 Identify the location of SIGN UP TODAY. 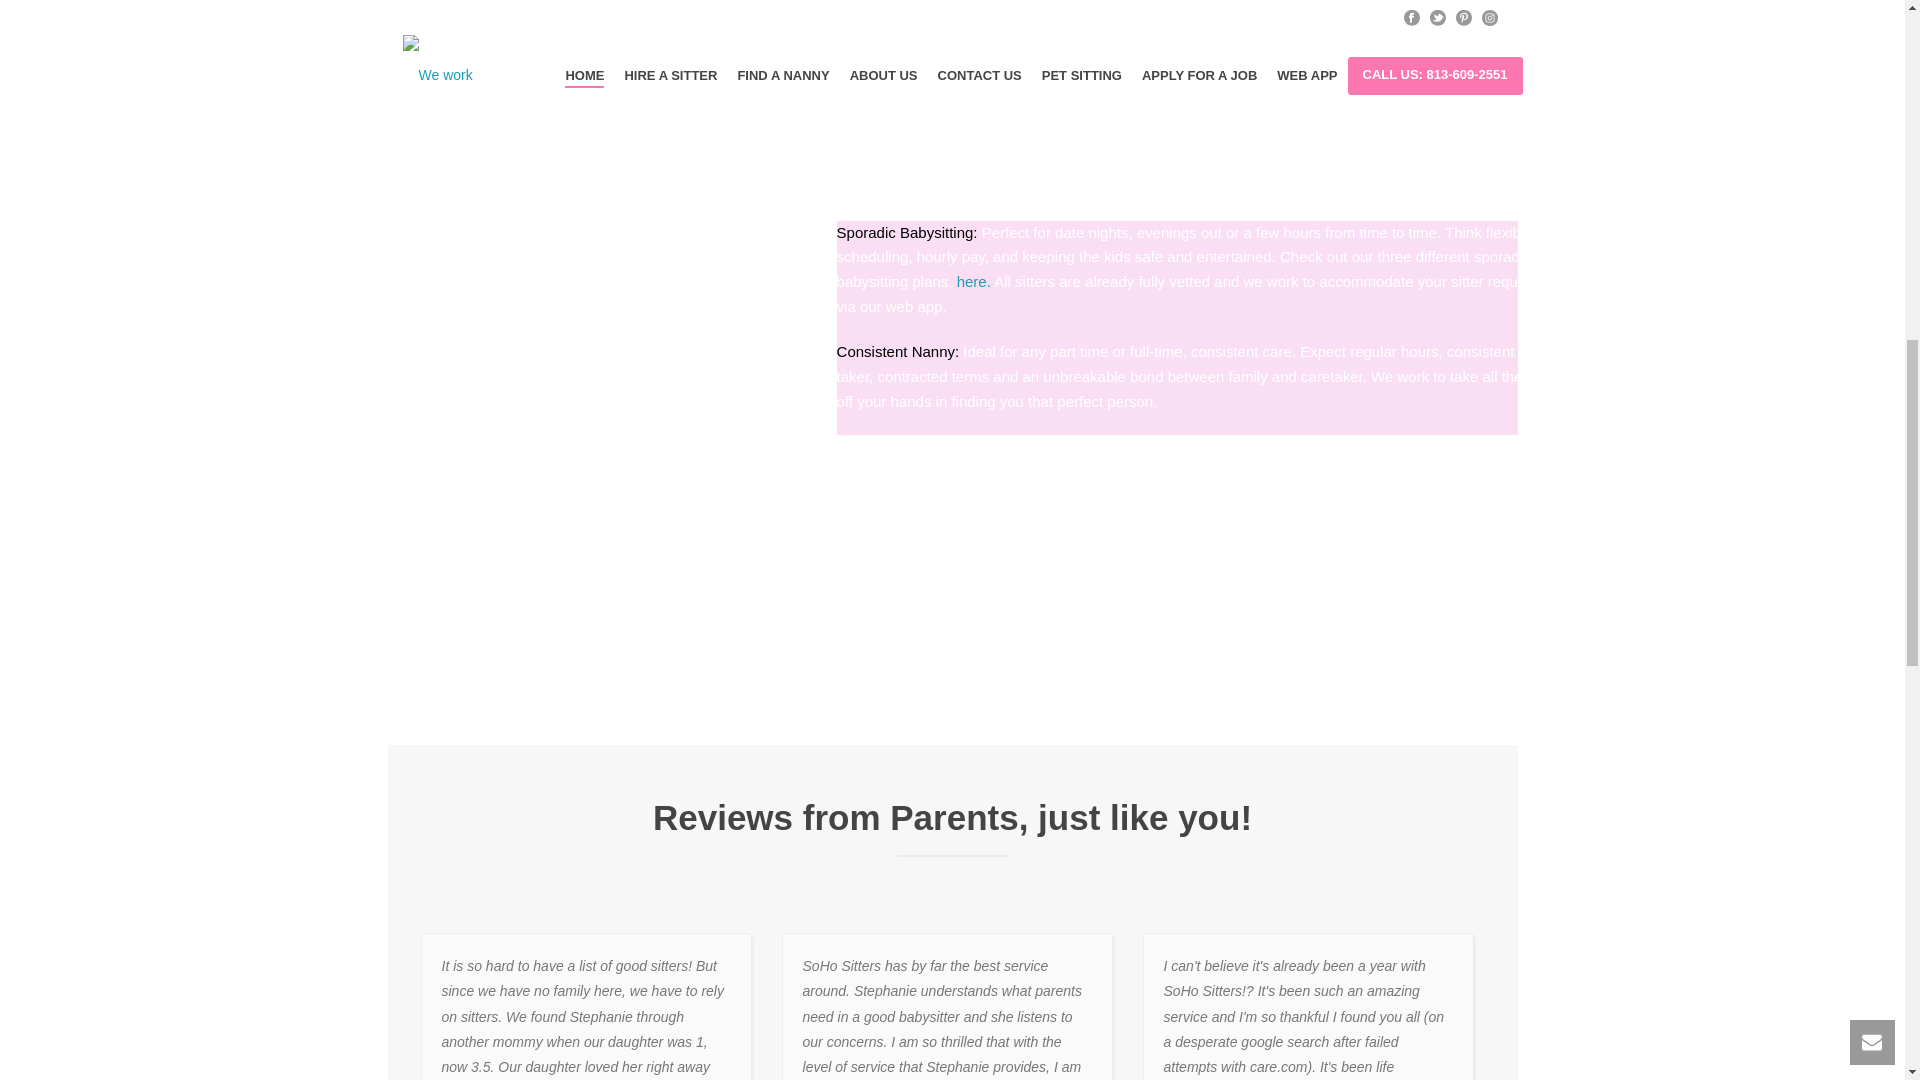
(916, 455).